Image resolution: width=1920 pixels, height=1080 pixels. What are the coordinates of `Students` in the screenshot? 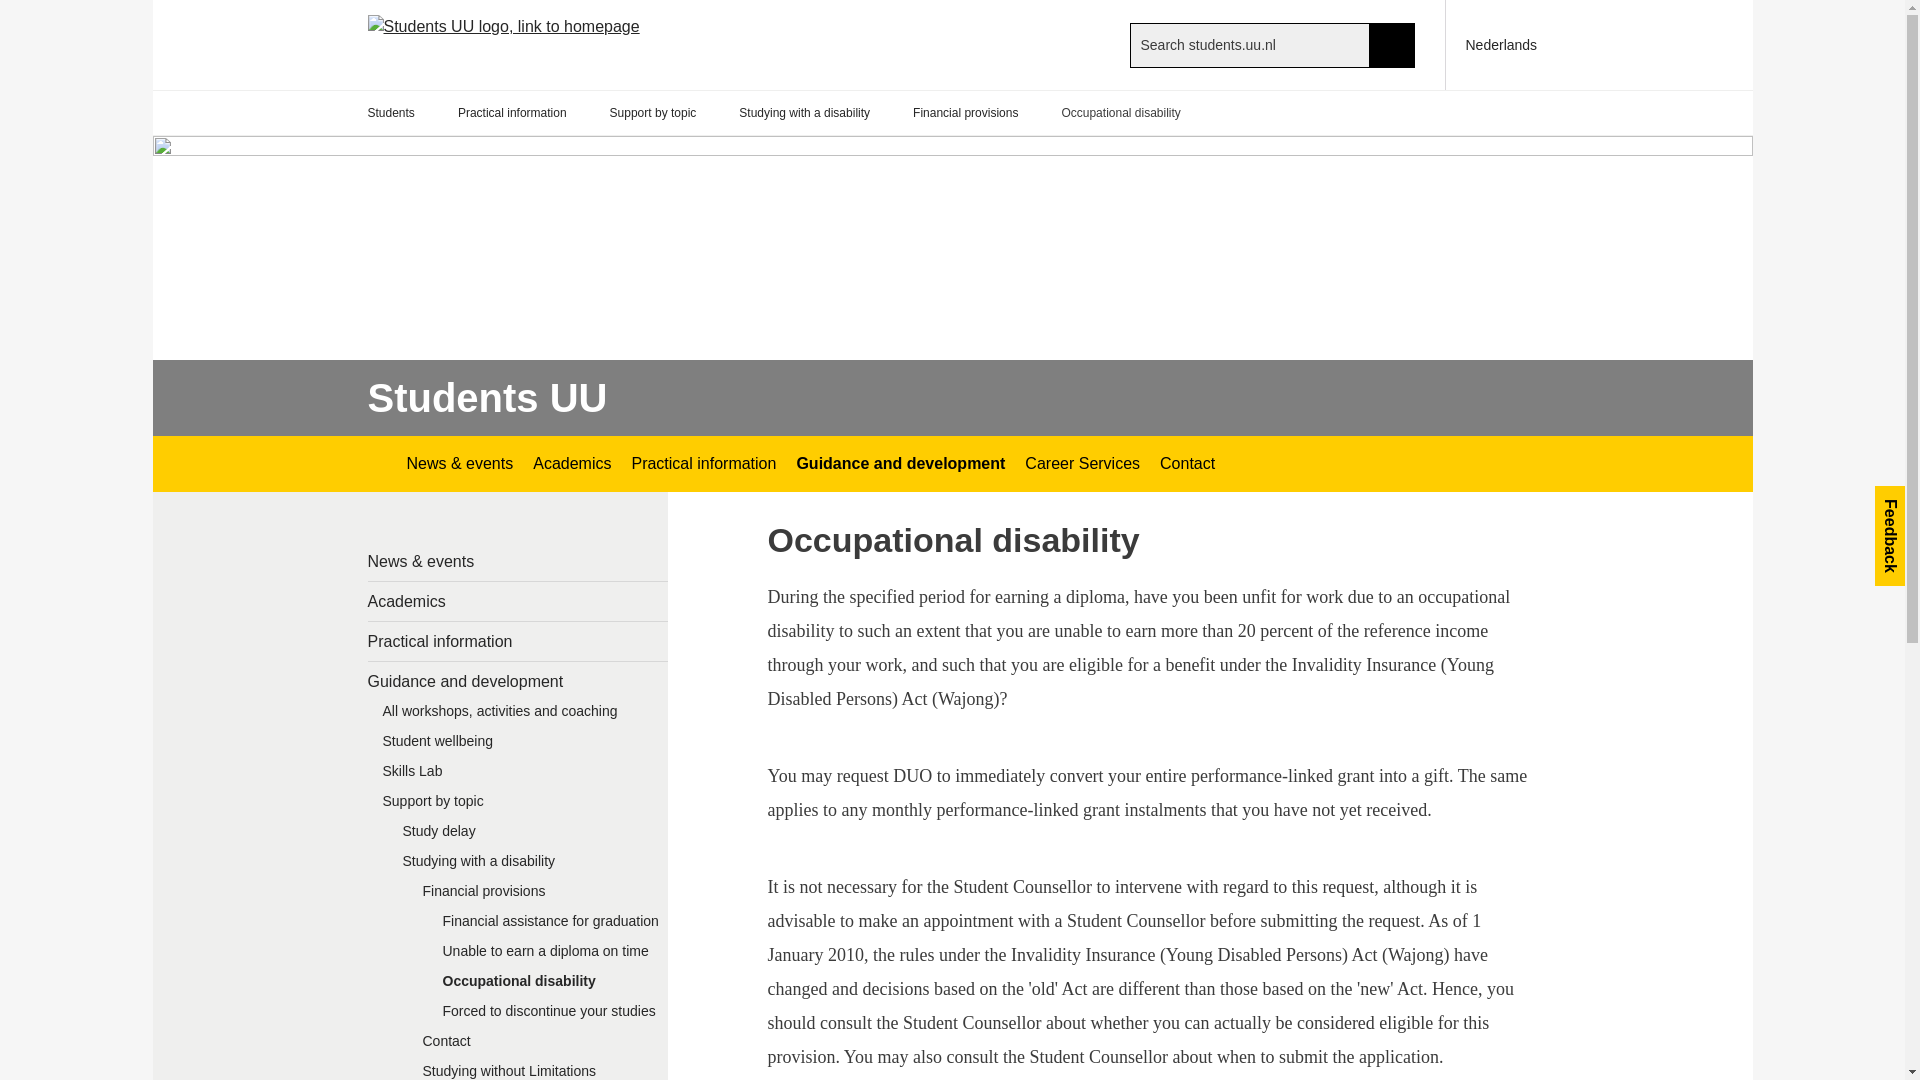 It's located at (391, 113).